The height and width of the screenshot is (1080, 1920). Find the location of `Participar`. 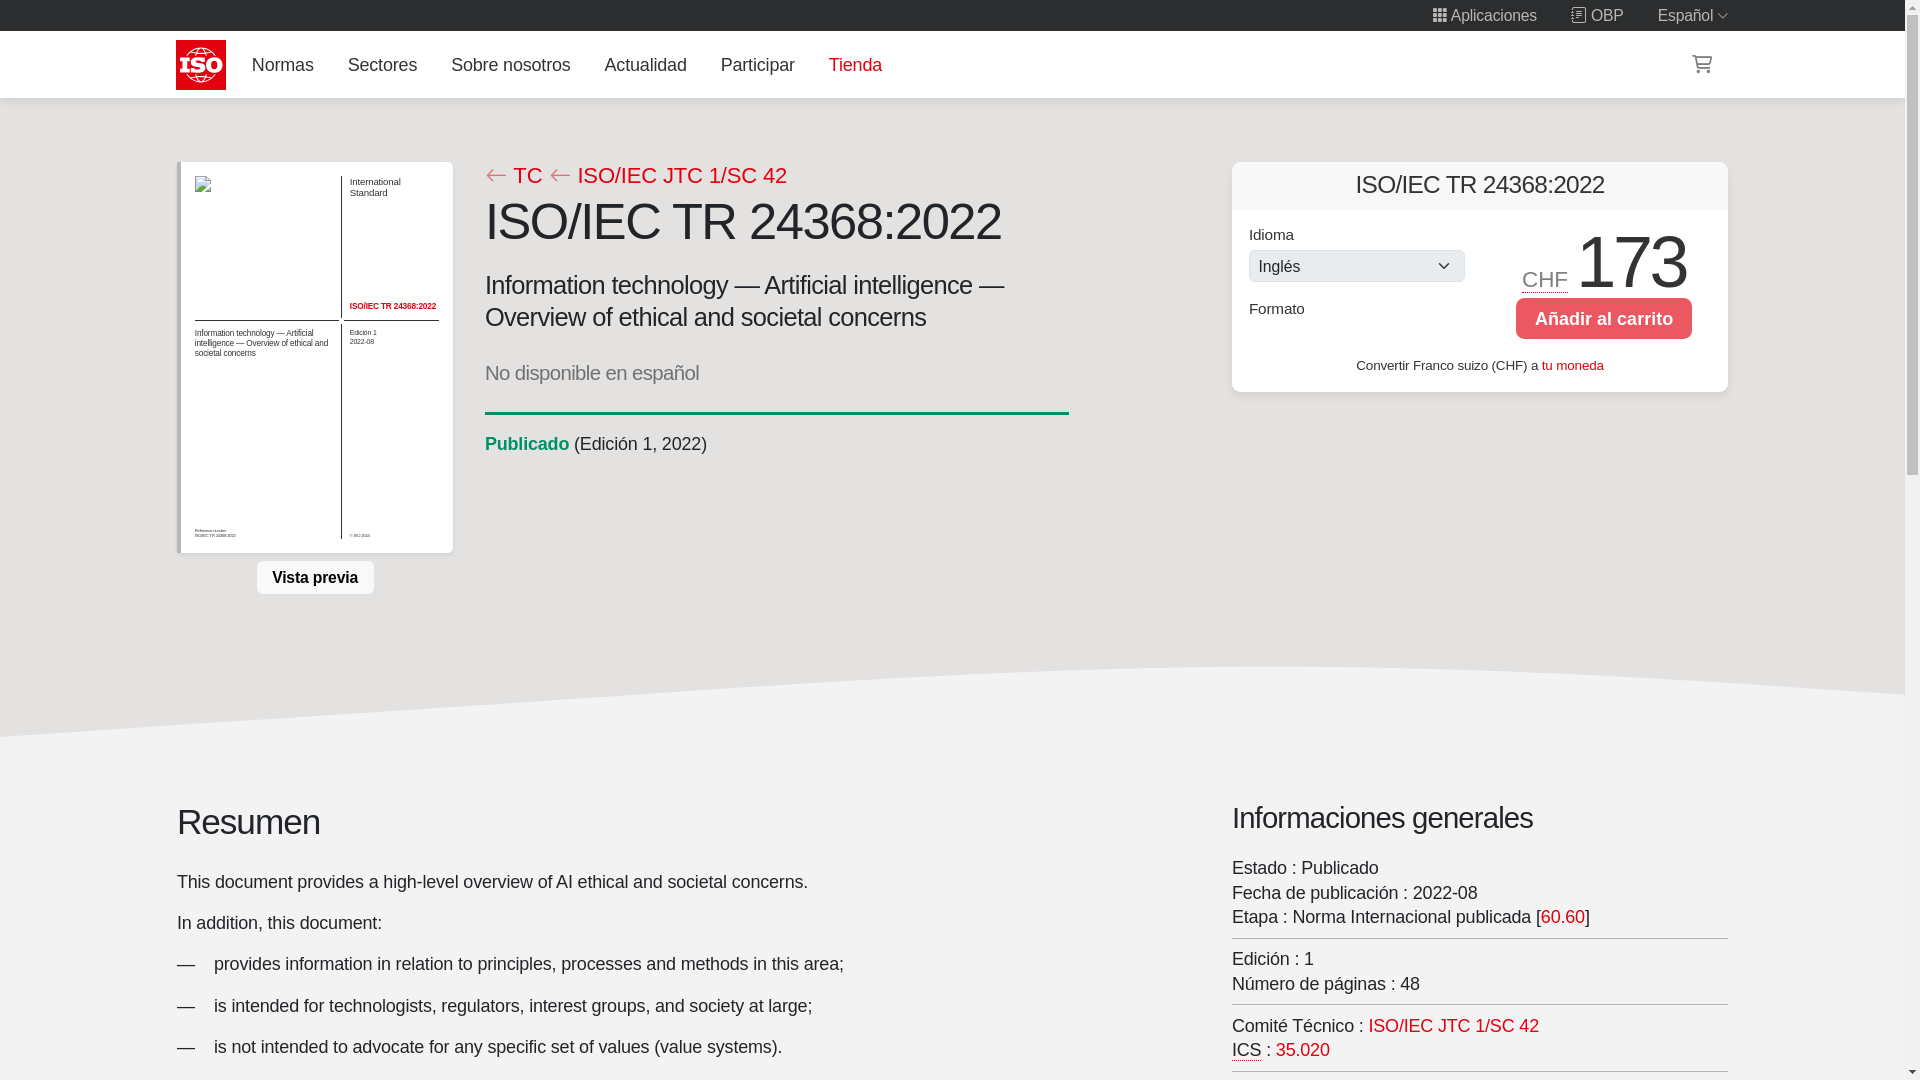

Participar is located at coordinates (757, 64).